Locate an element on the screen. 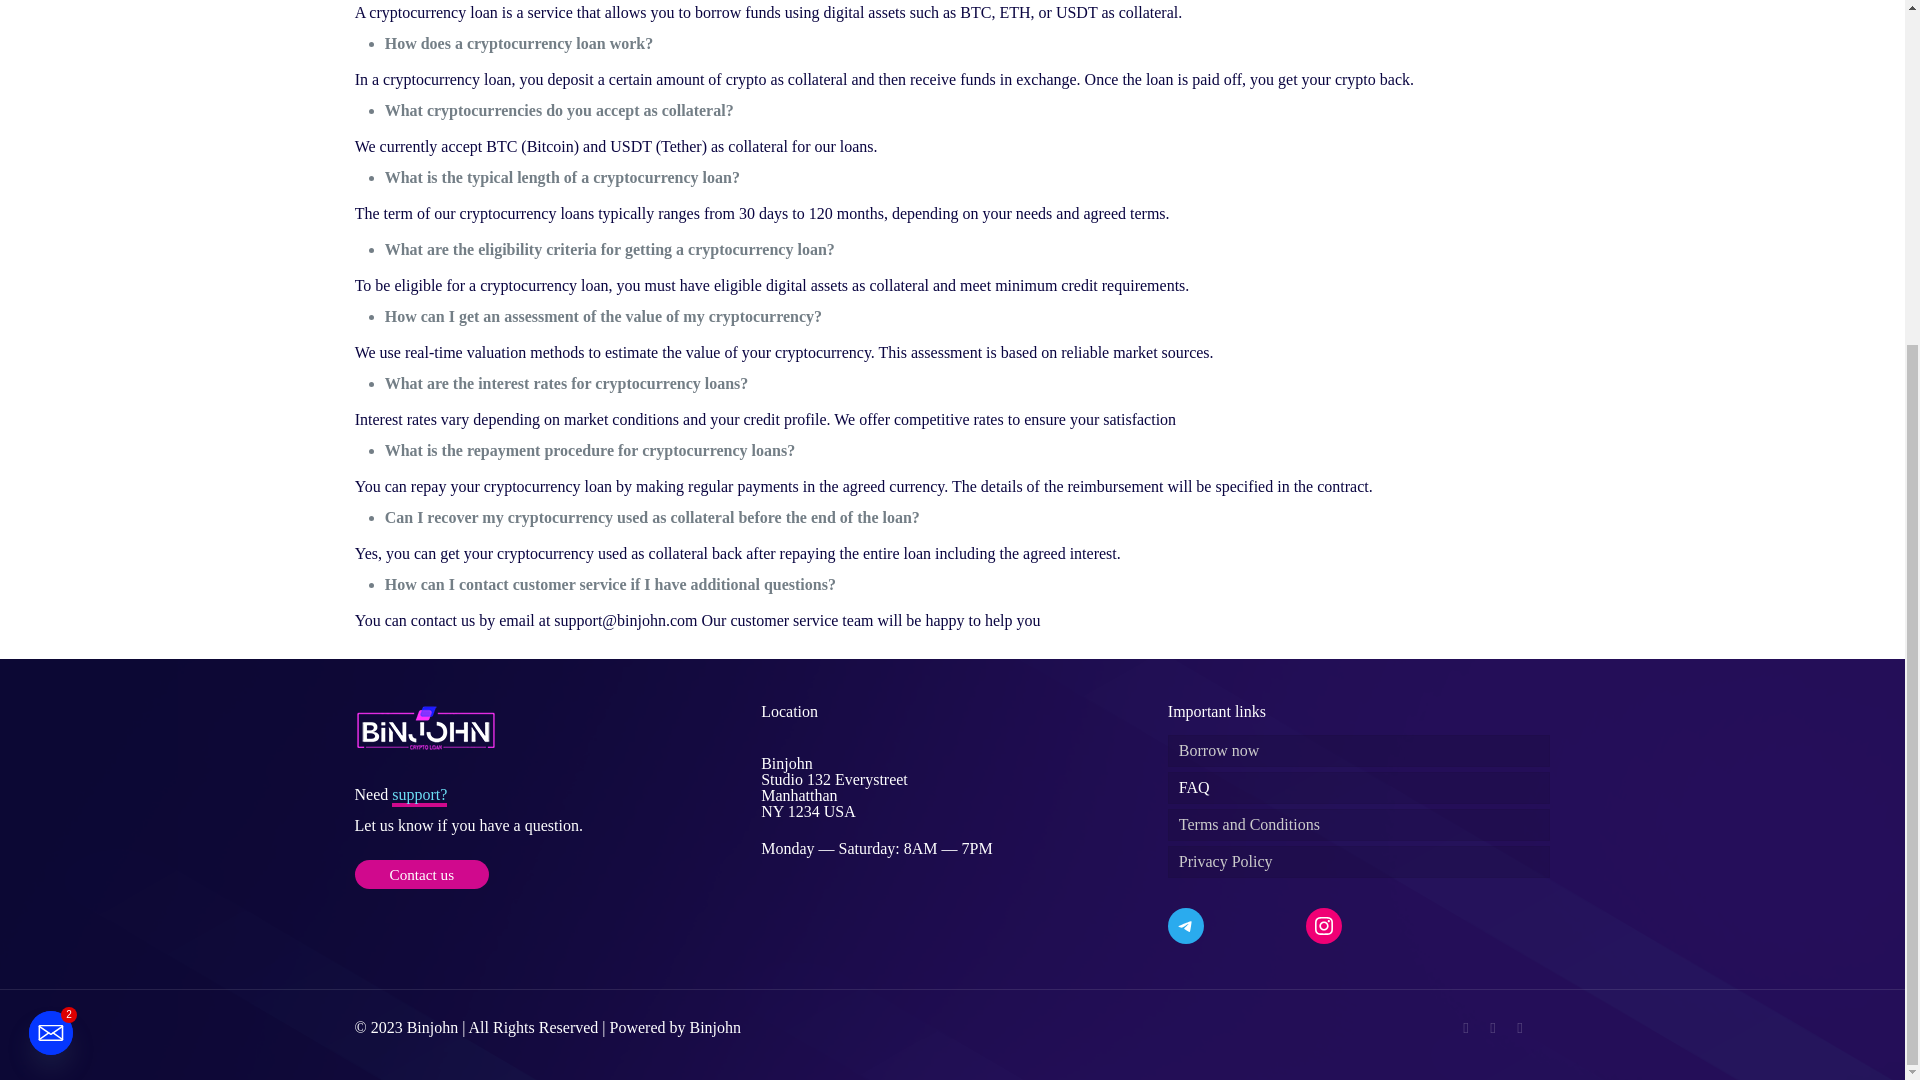 This screenshot has height=1080, width=1920. FAQ is located at coordinates (1359, 788).